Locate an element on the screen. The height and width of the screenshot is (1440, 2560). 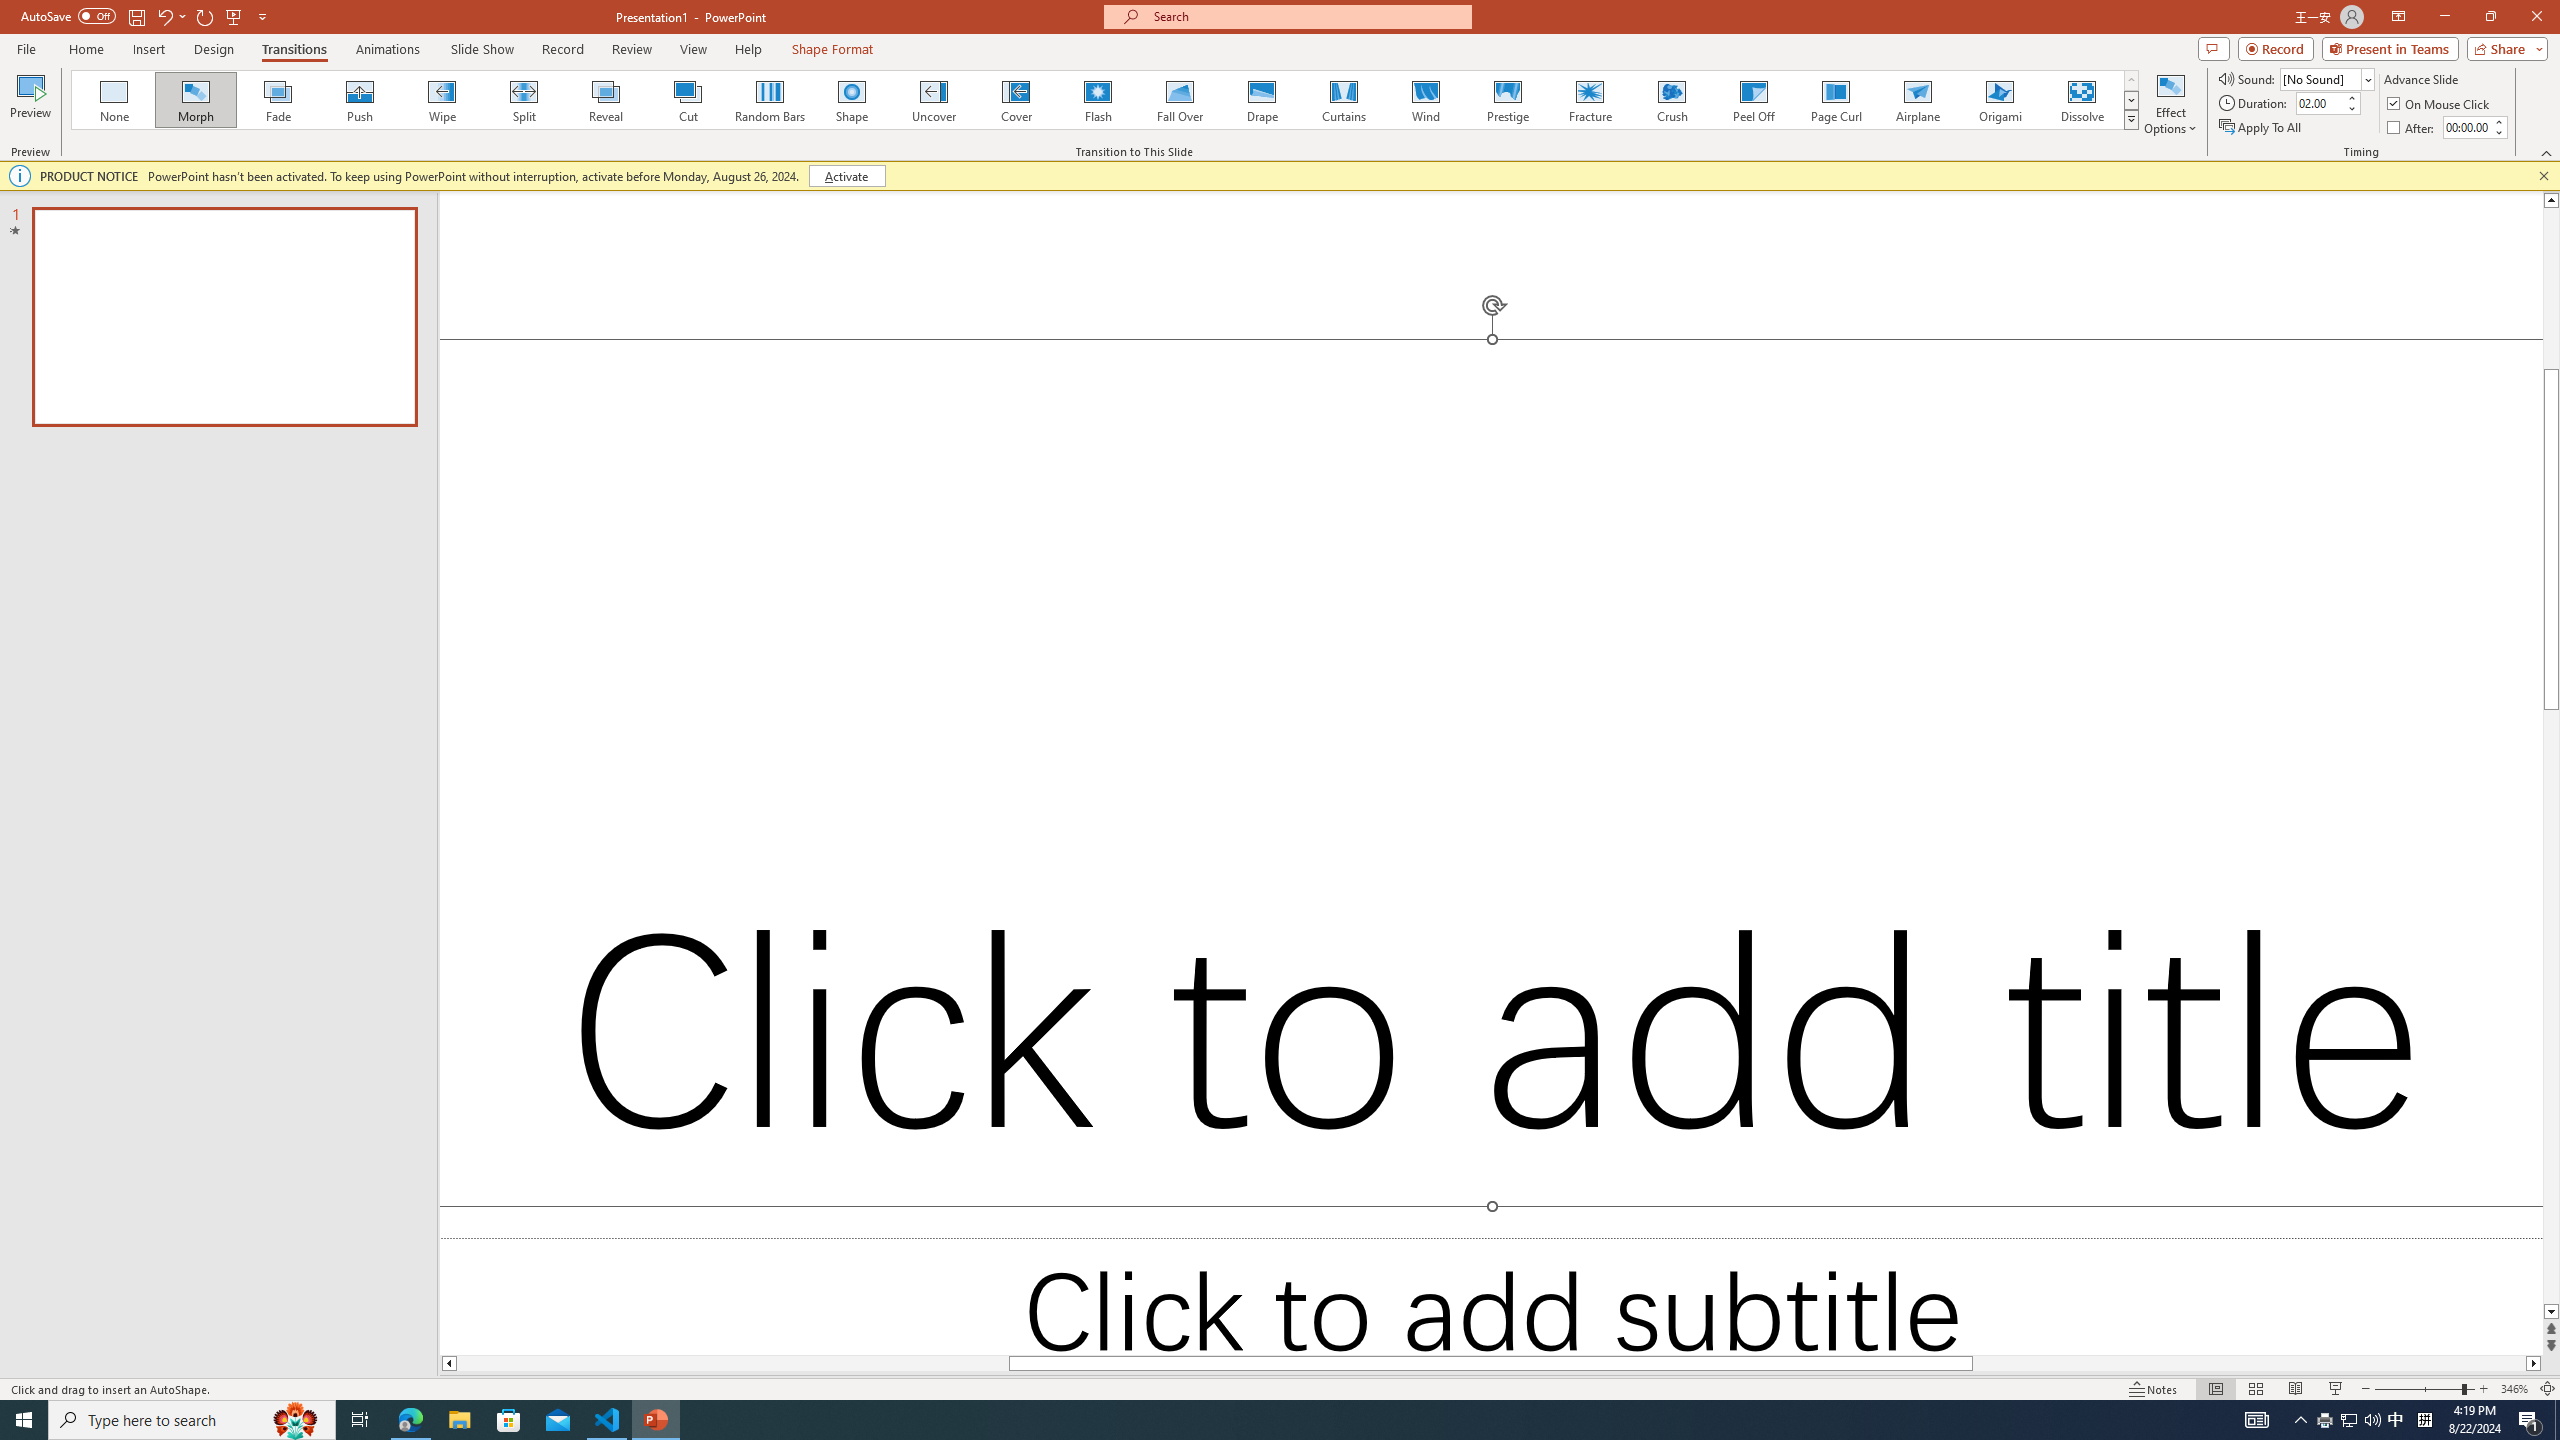
Prestige is located at coordinates (1507, 100).